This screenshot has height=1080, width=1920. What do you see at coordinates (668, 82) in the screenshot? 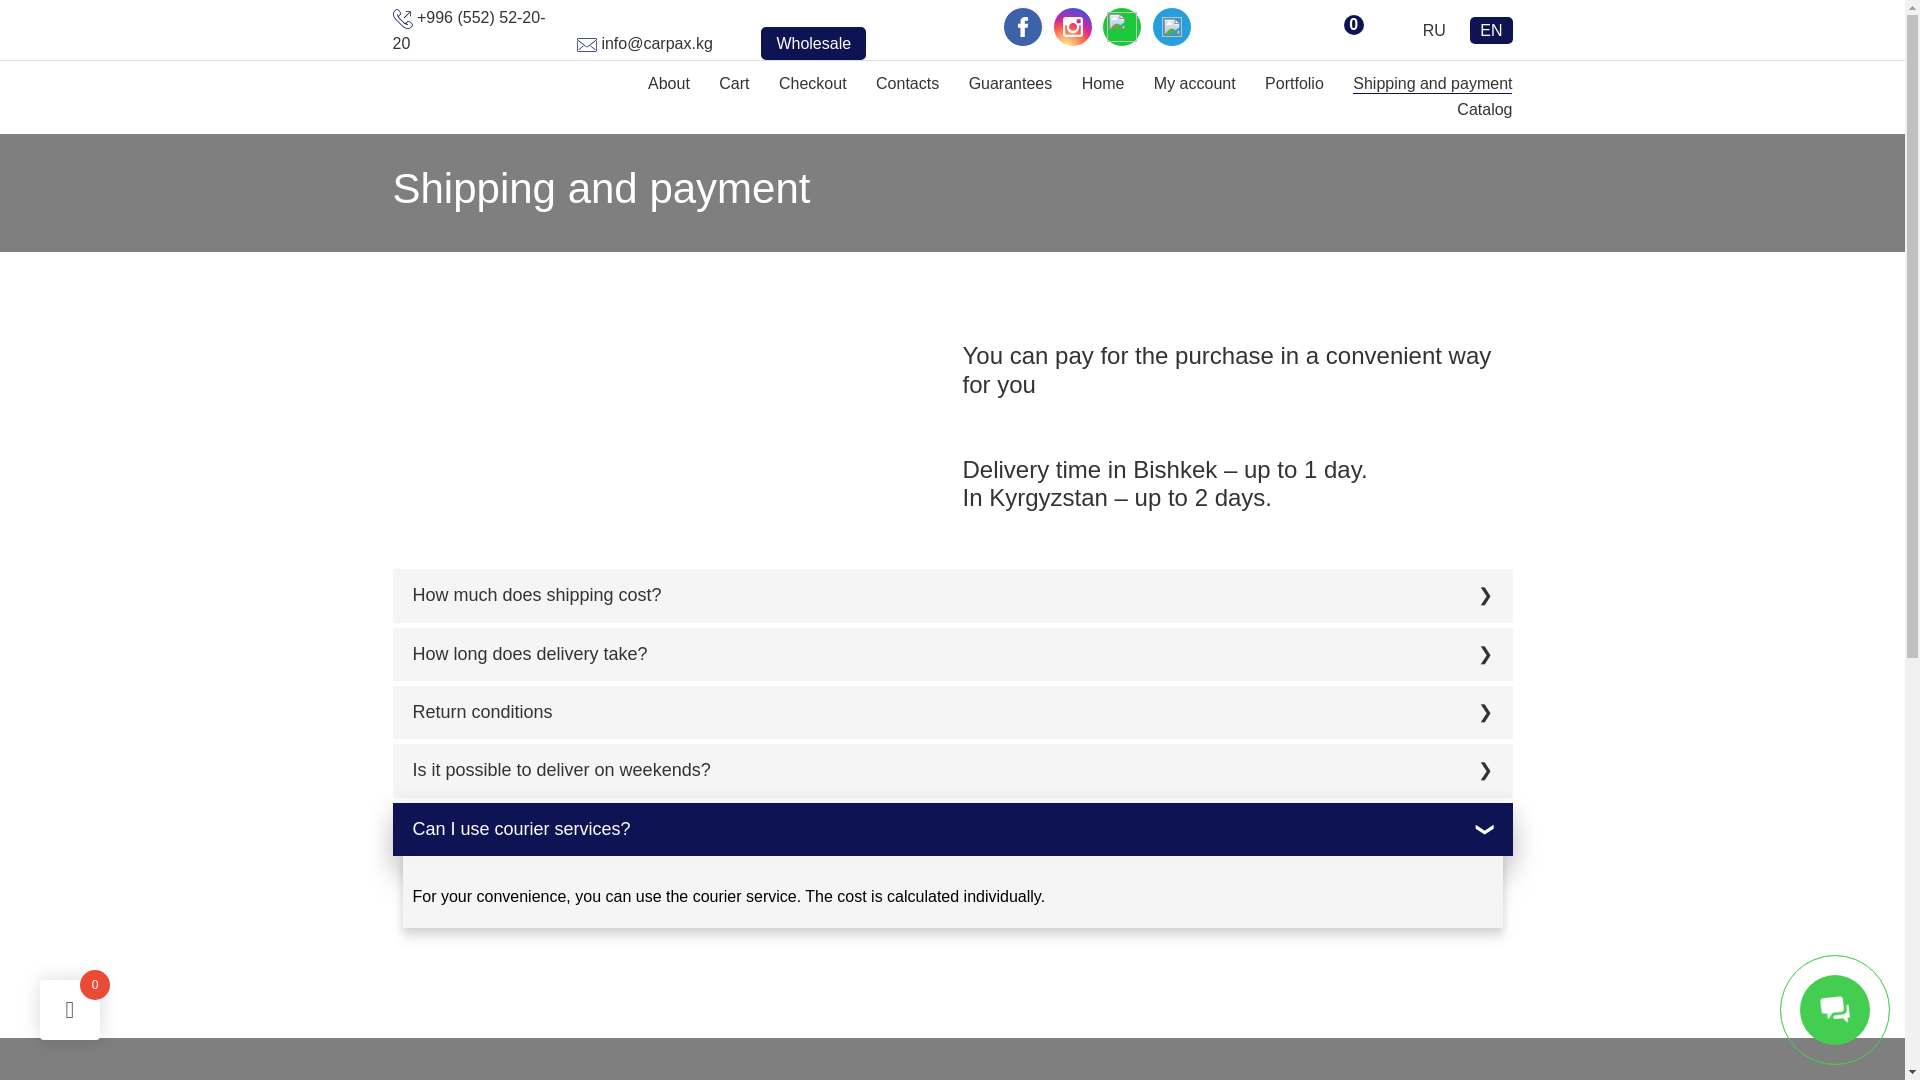
I see `About` at bounding box center [668, 82].